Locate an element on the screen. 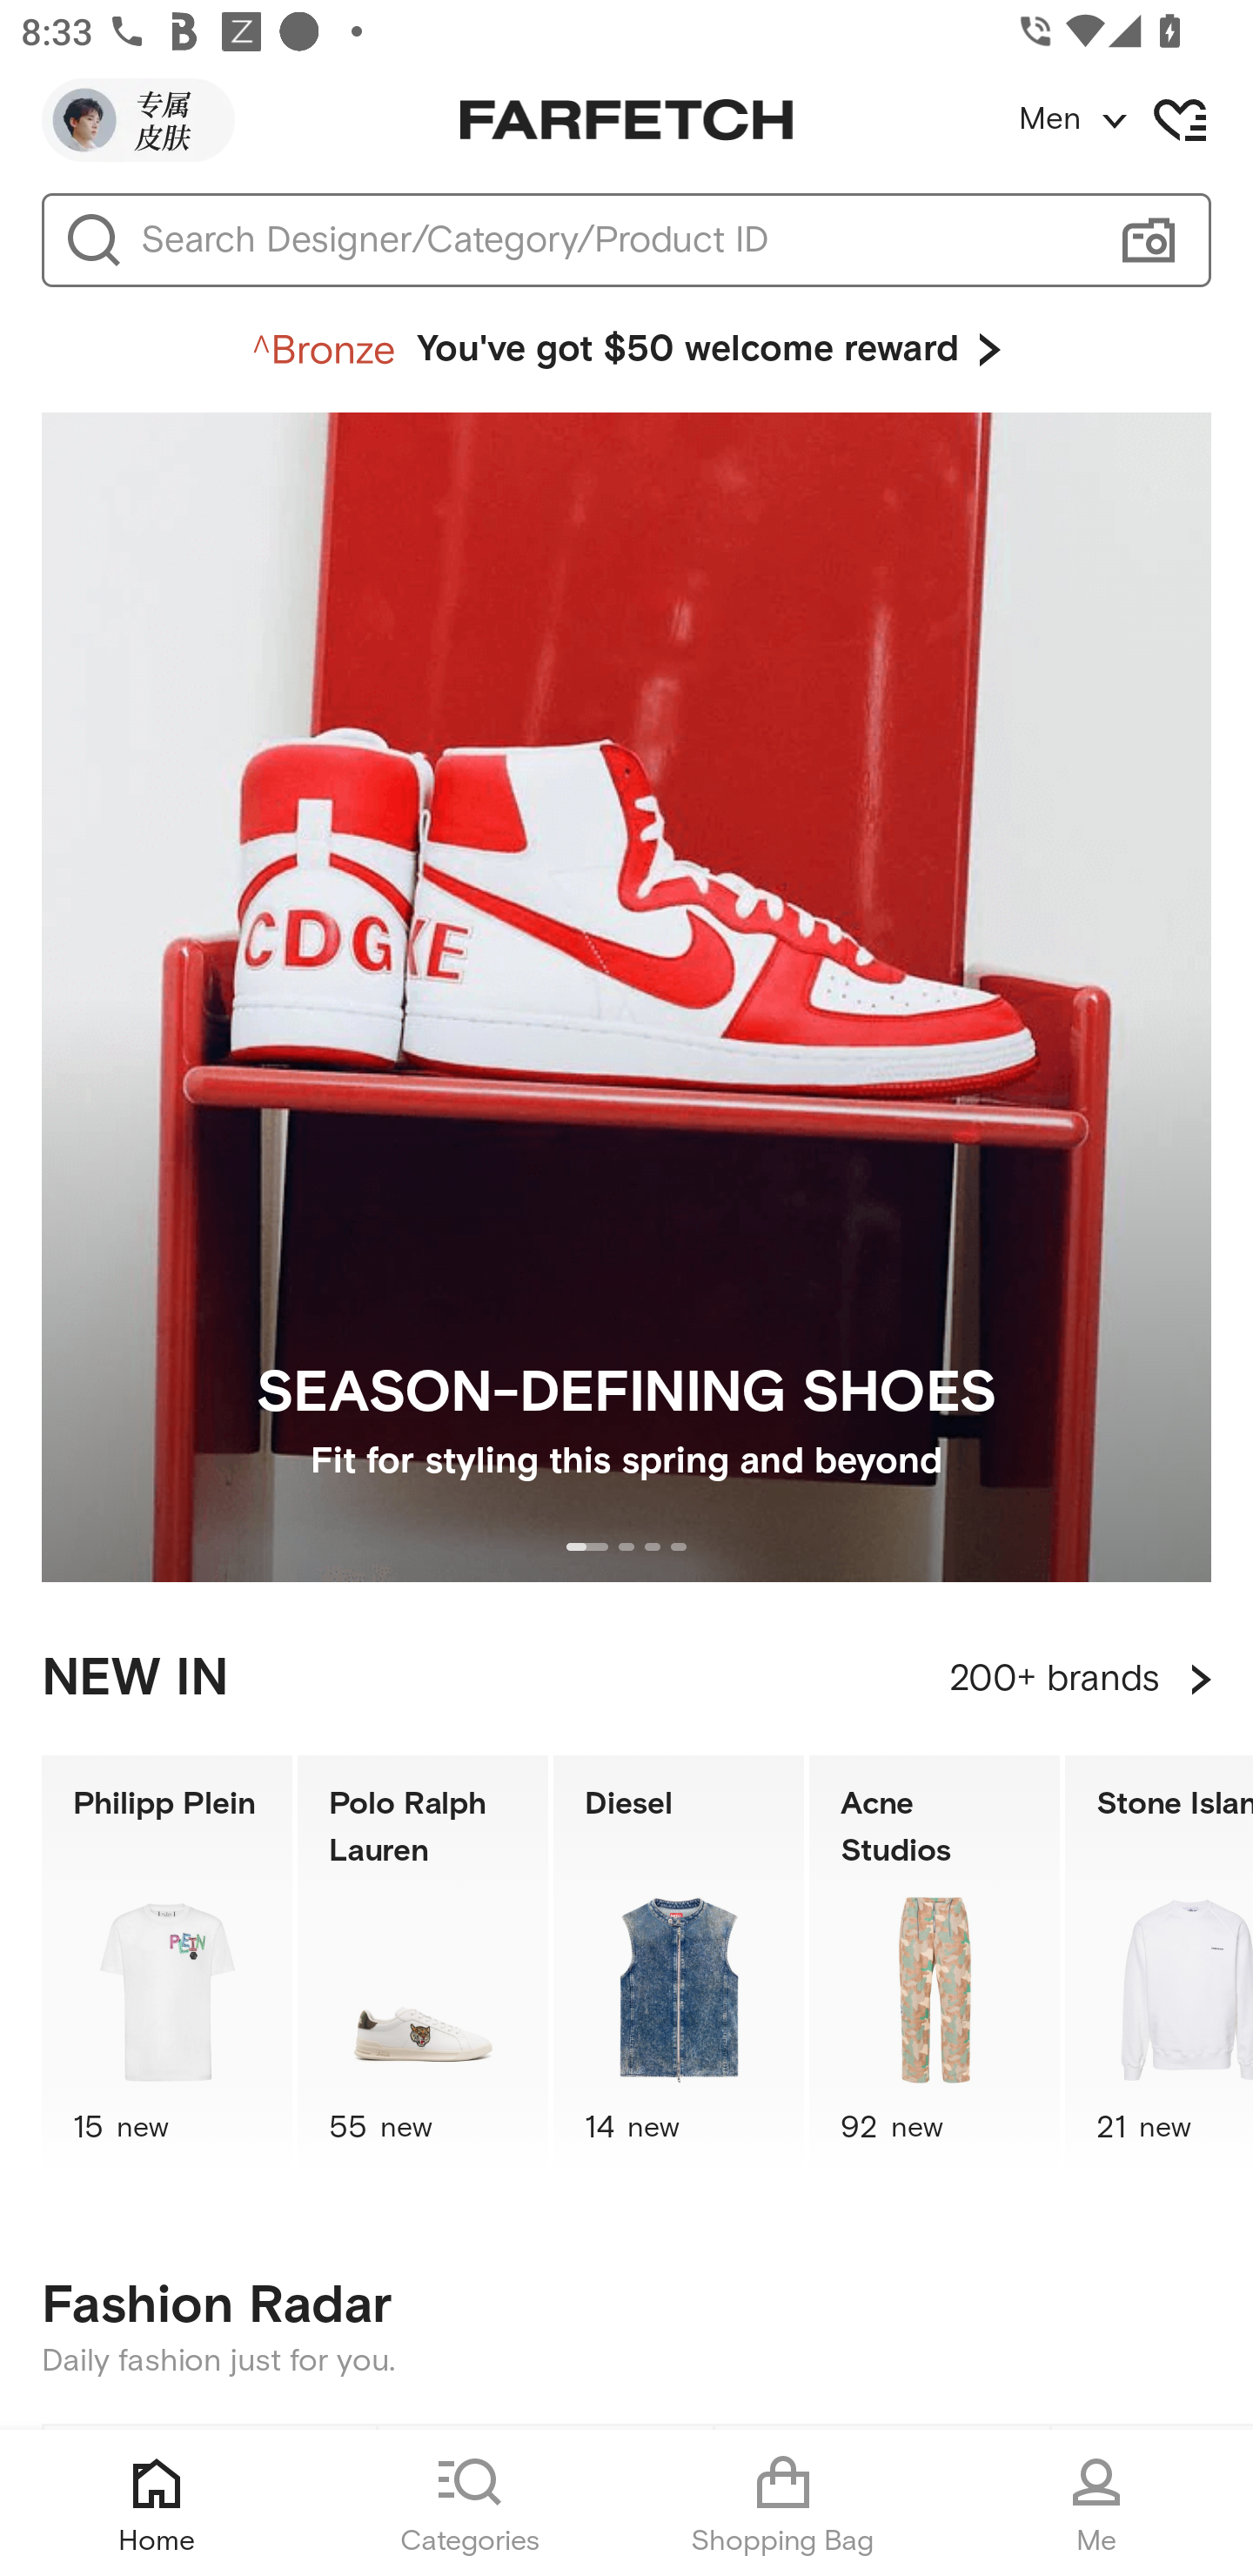 This screenshot has height=2576, width=1253. Categories is located at coordinates (470, 2503).